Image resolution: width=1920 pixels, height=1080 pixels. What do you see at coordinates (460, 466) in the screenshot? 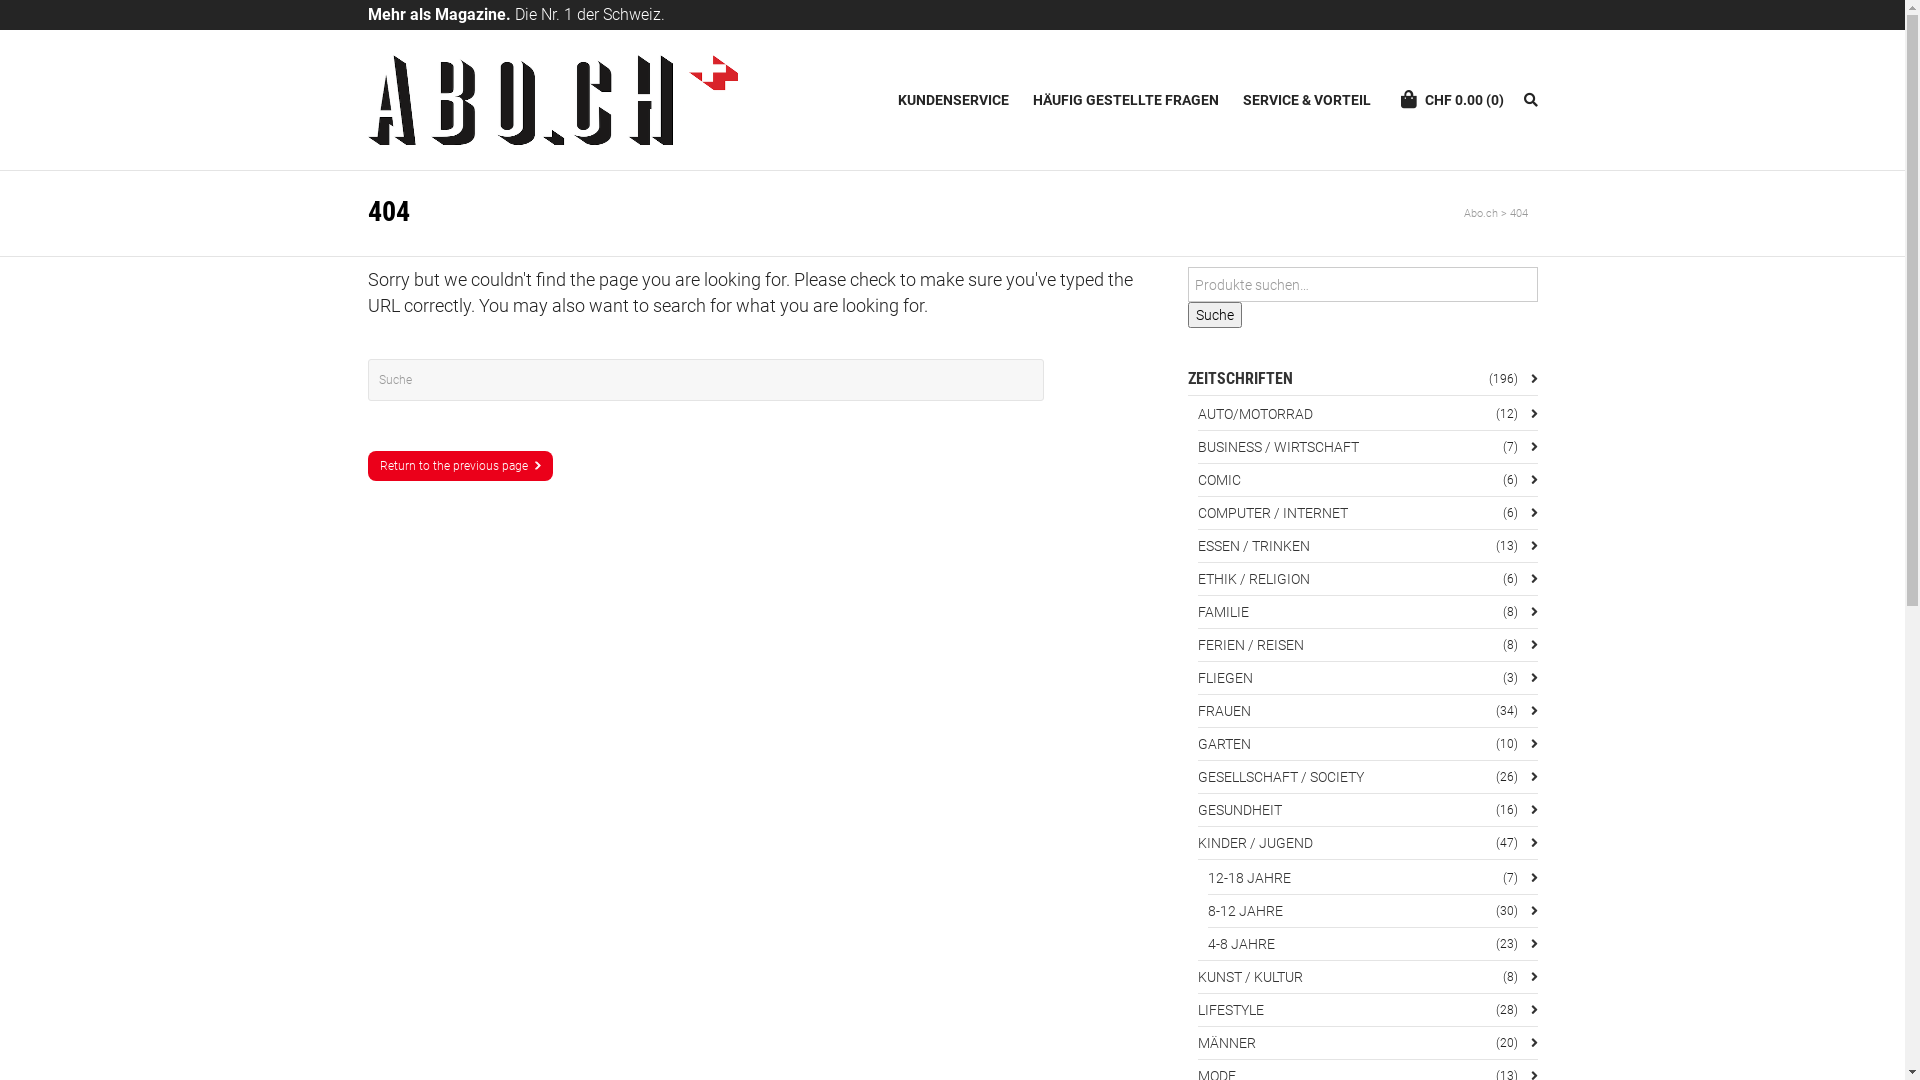
I see `Return to the previous page` at bounding box center [460, 466].